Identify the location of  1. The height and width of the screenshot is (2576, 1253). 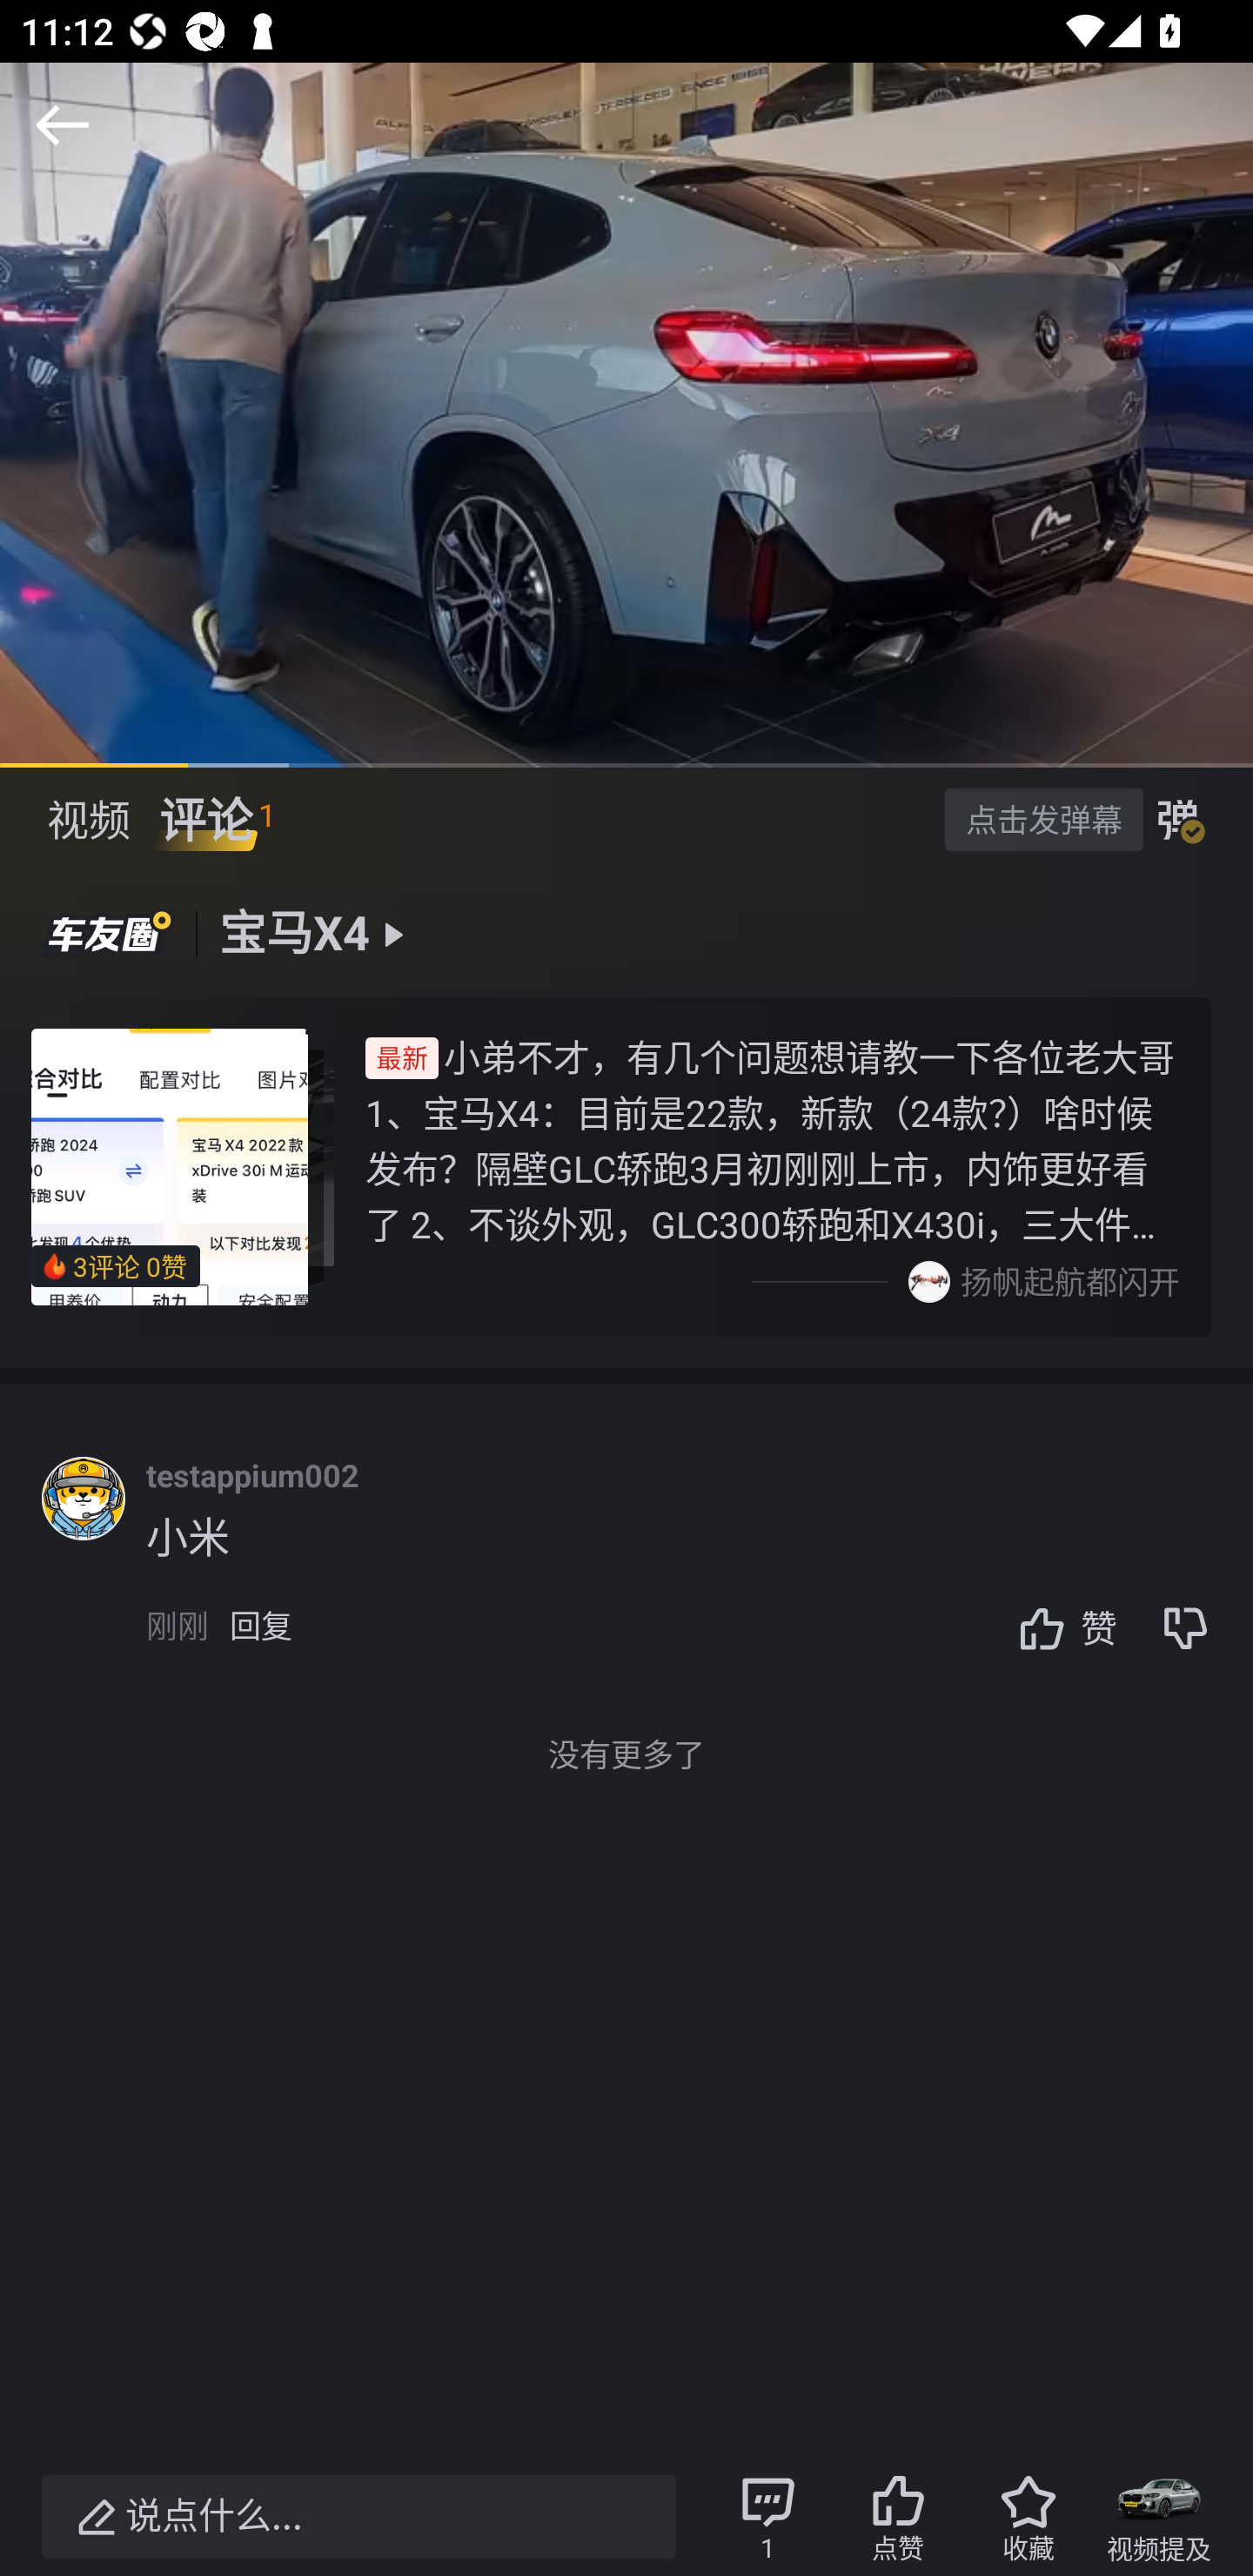
(767, 2517).